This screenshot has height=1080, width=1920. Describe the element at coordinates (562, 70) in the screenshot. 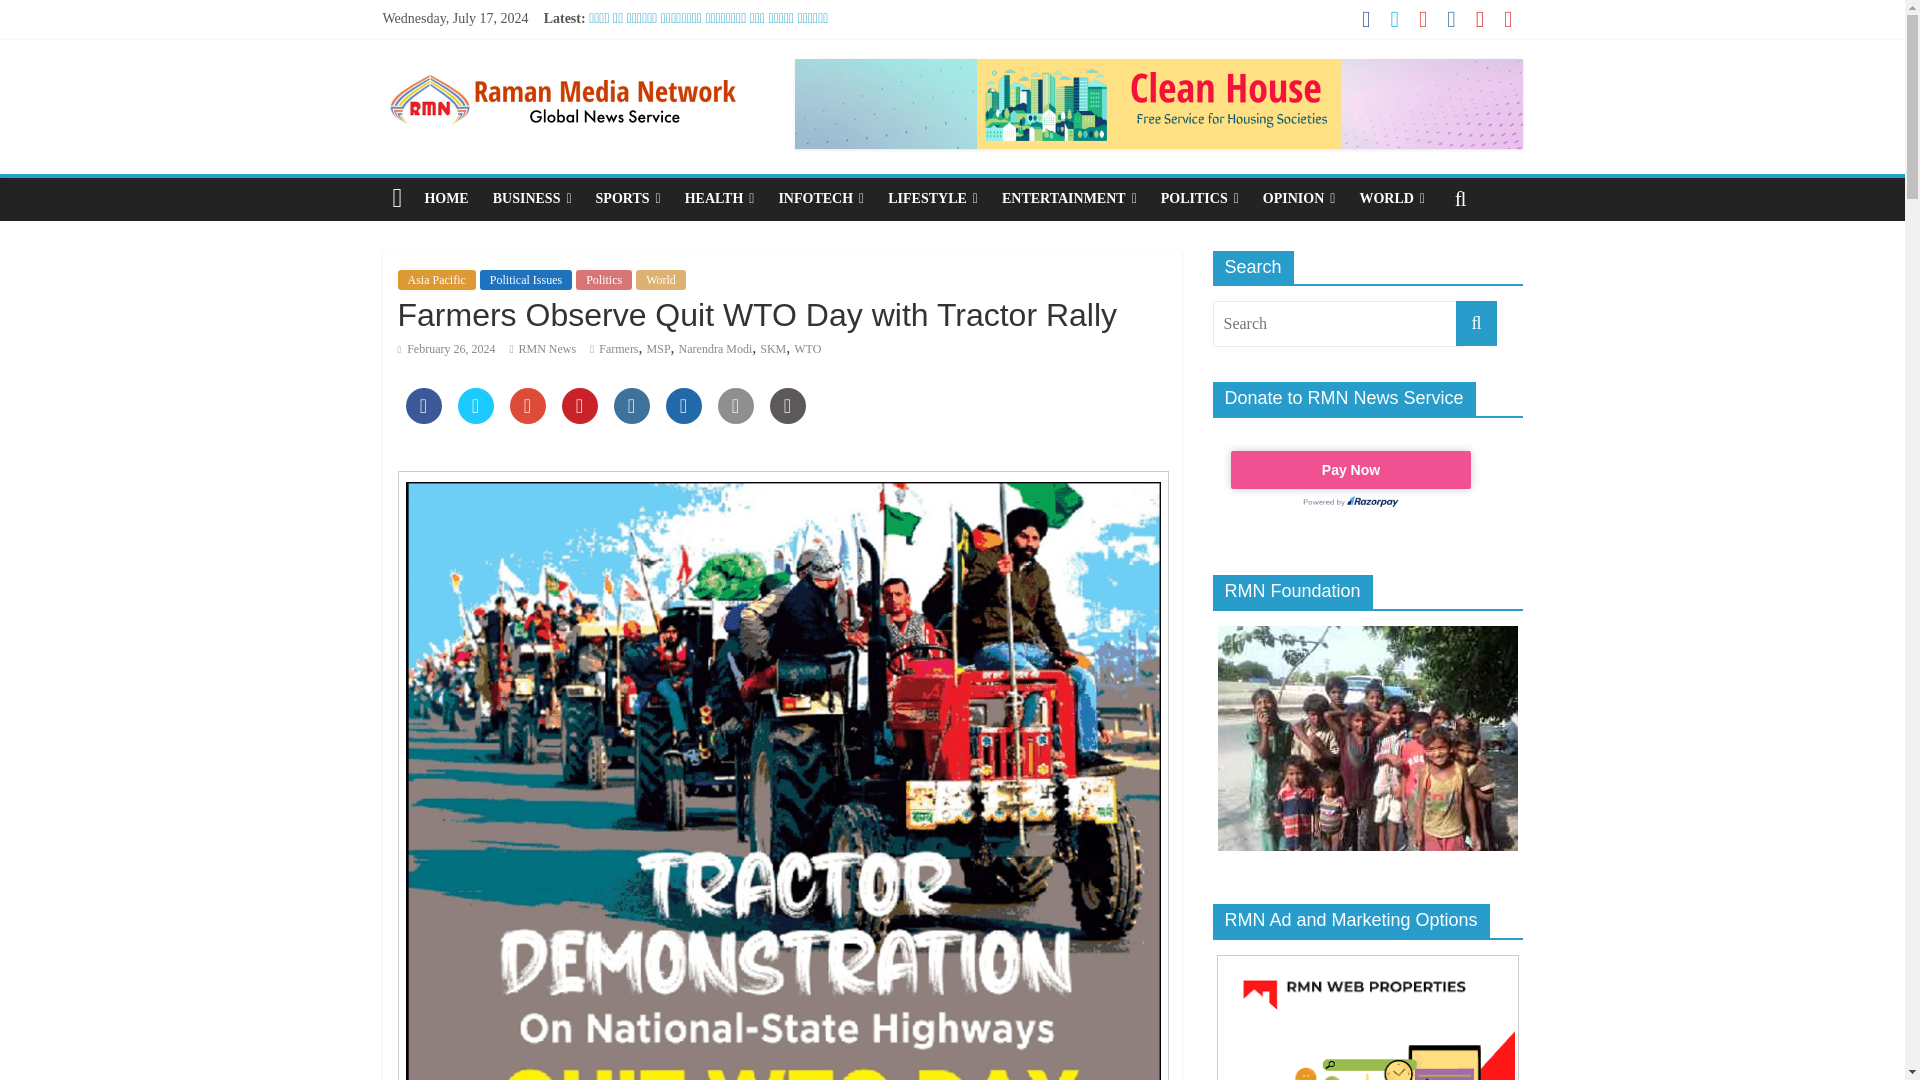

I see `Raman Media Network` at that location.